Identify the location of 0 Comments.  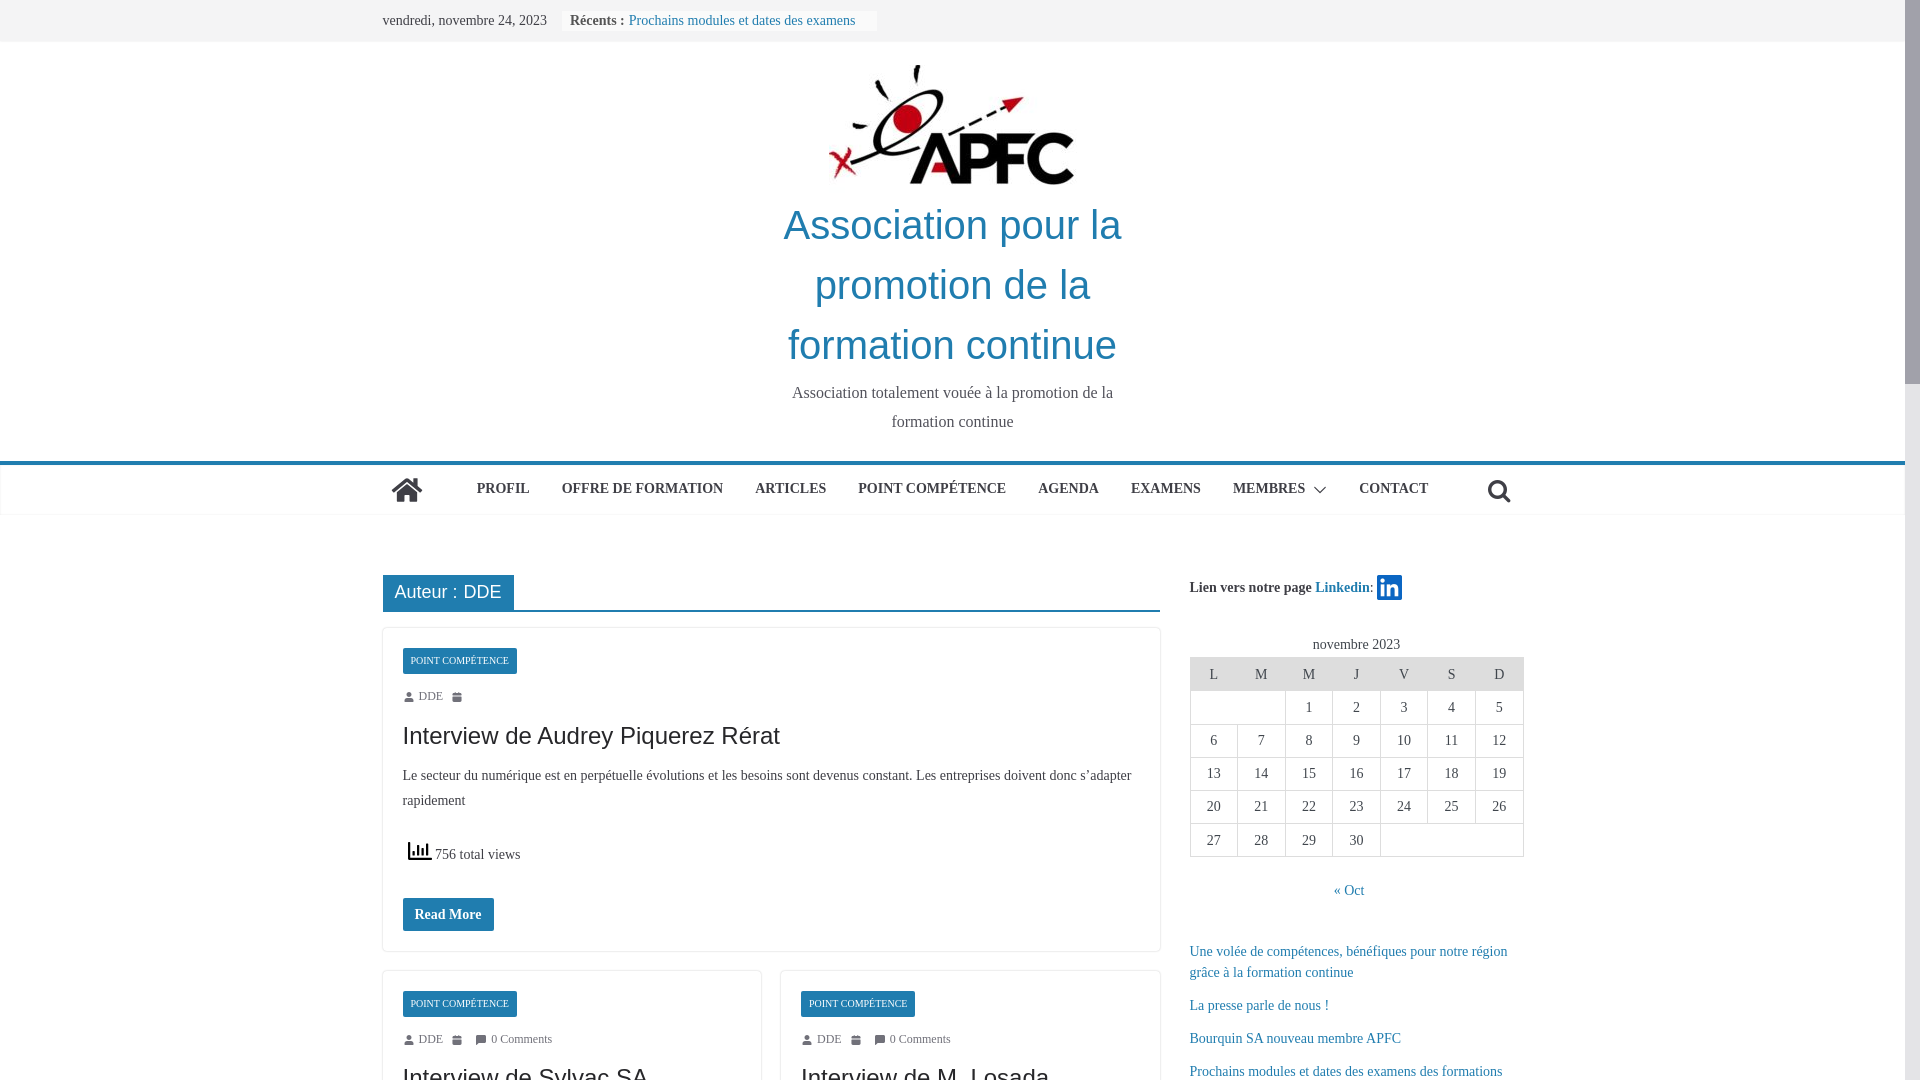
(912, 1040).